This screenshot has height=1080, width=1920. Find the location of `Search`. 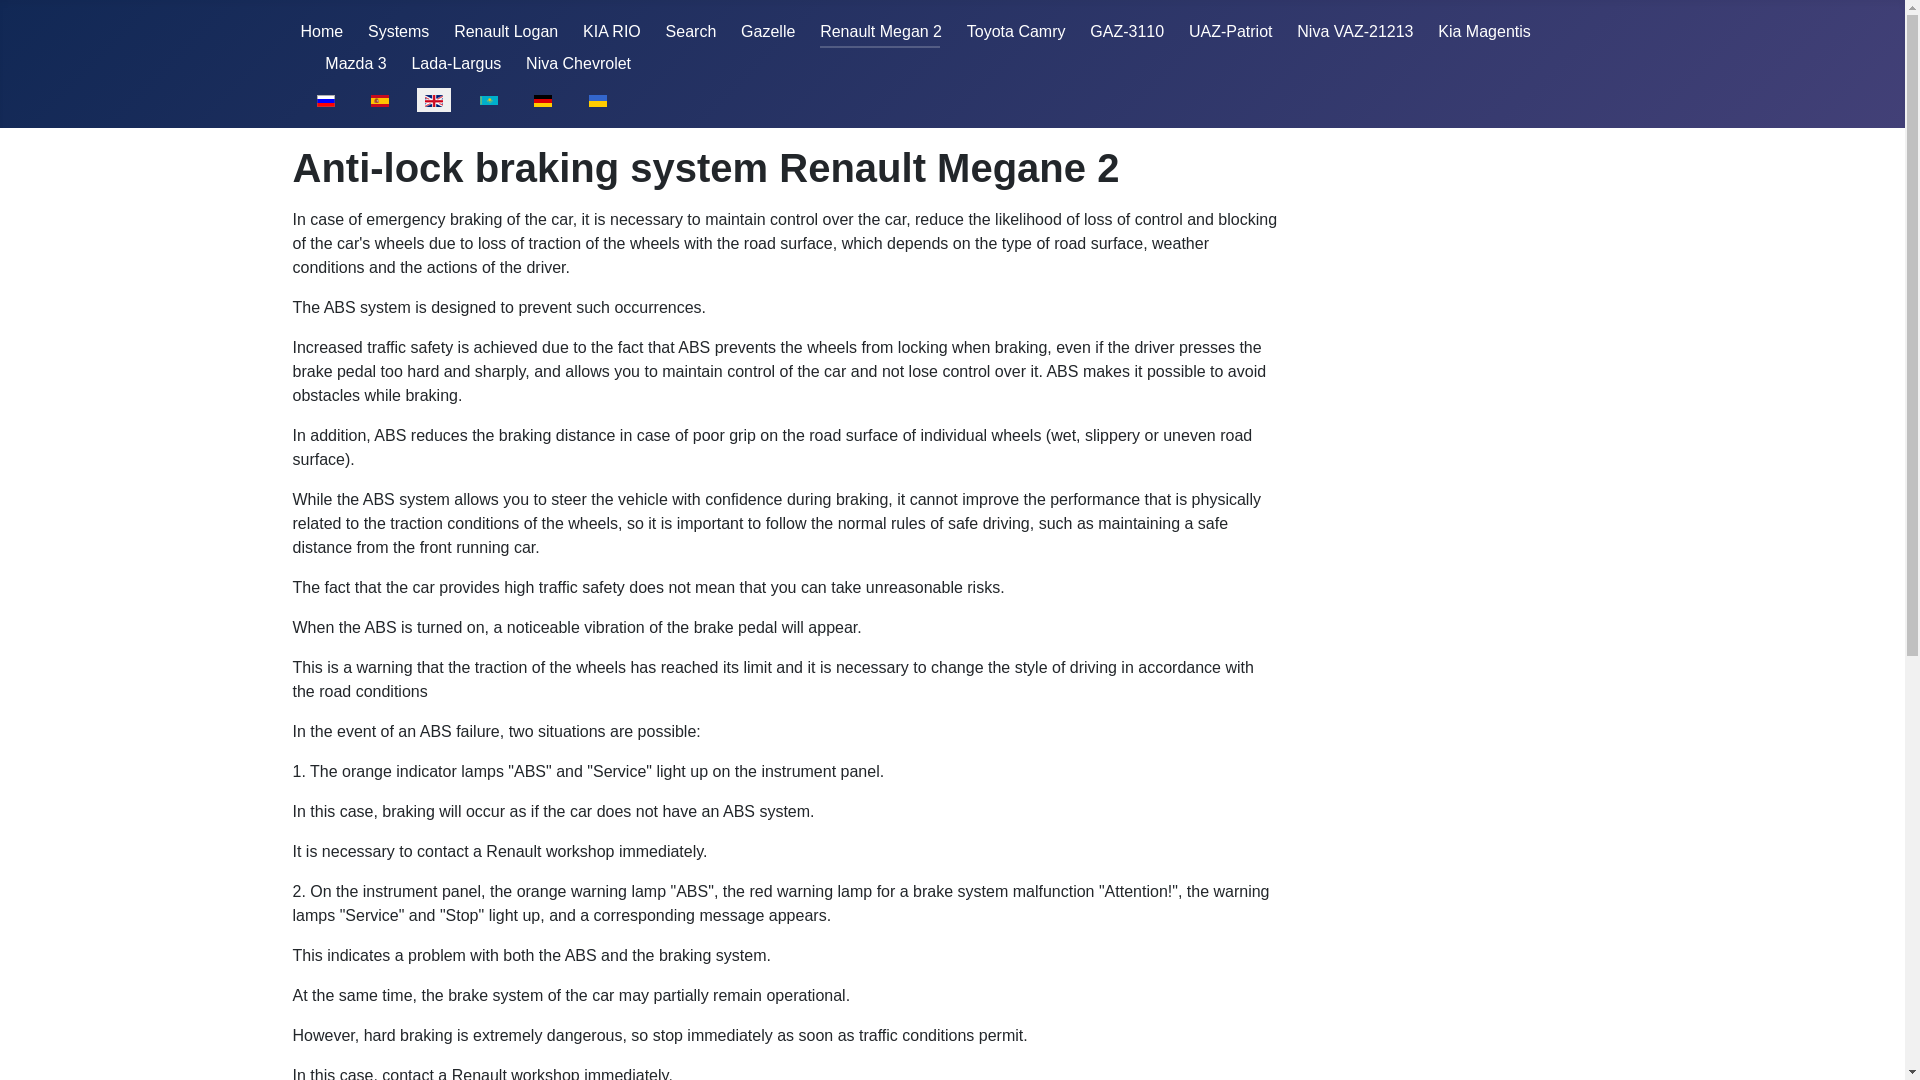

Search is located at coordinates (691, 30).